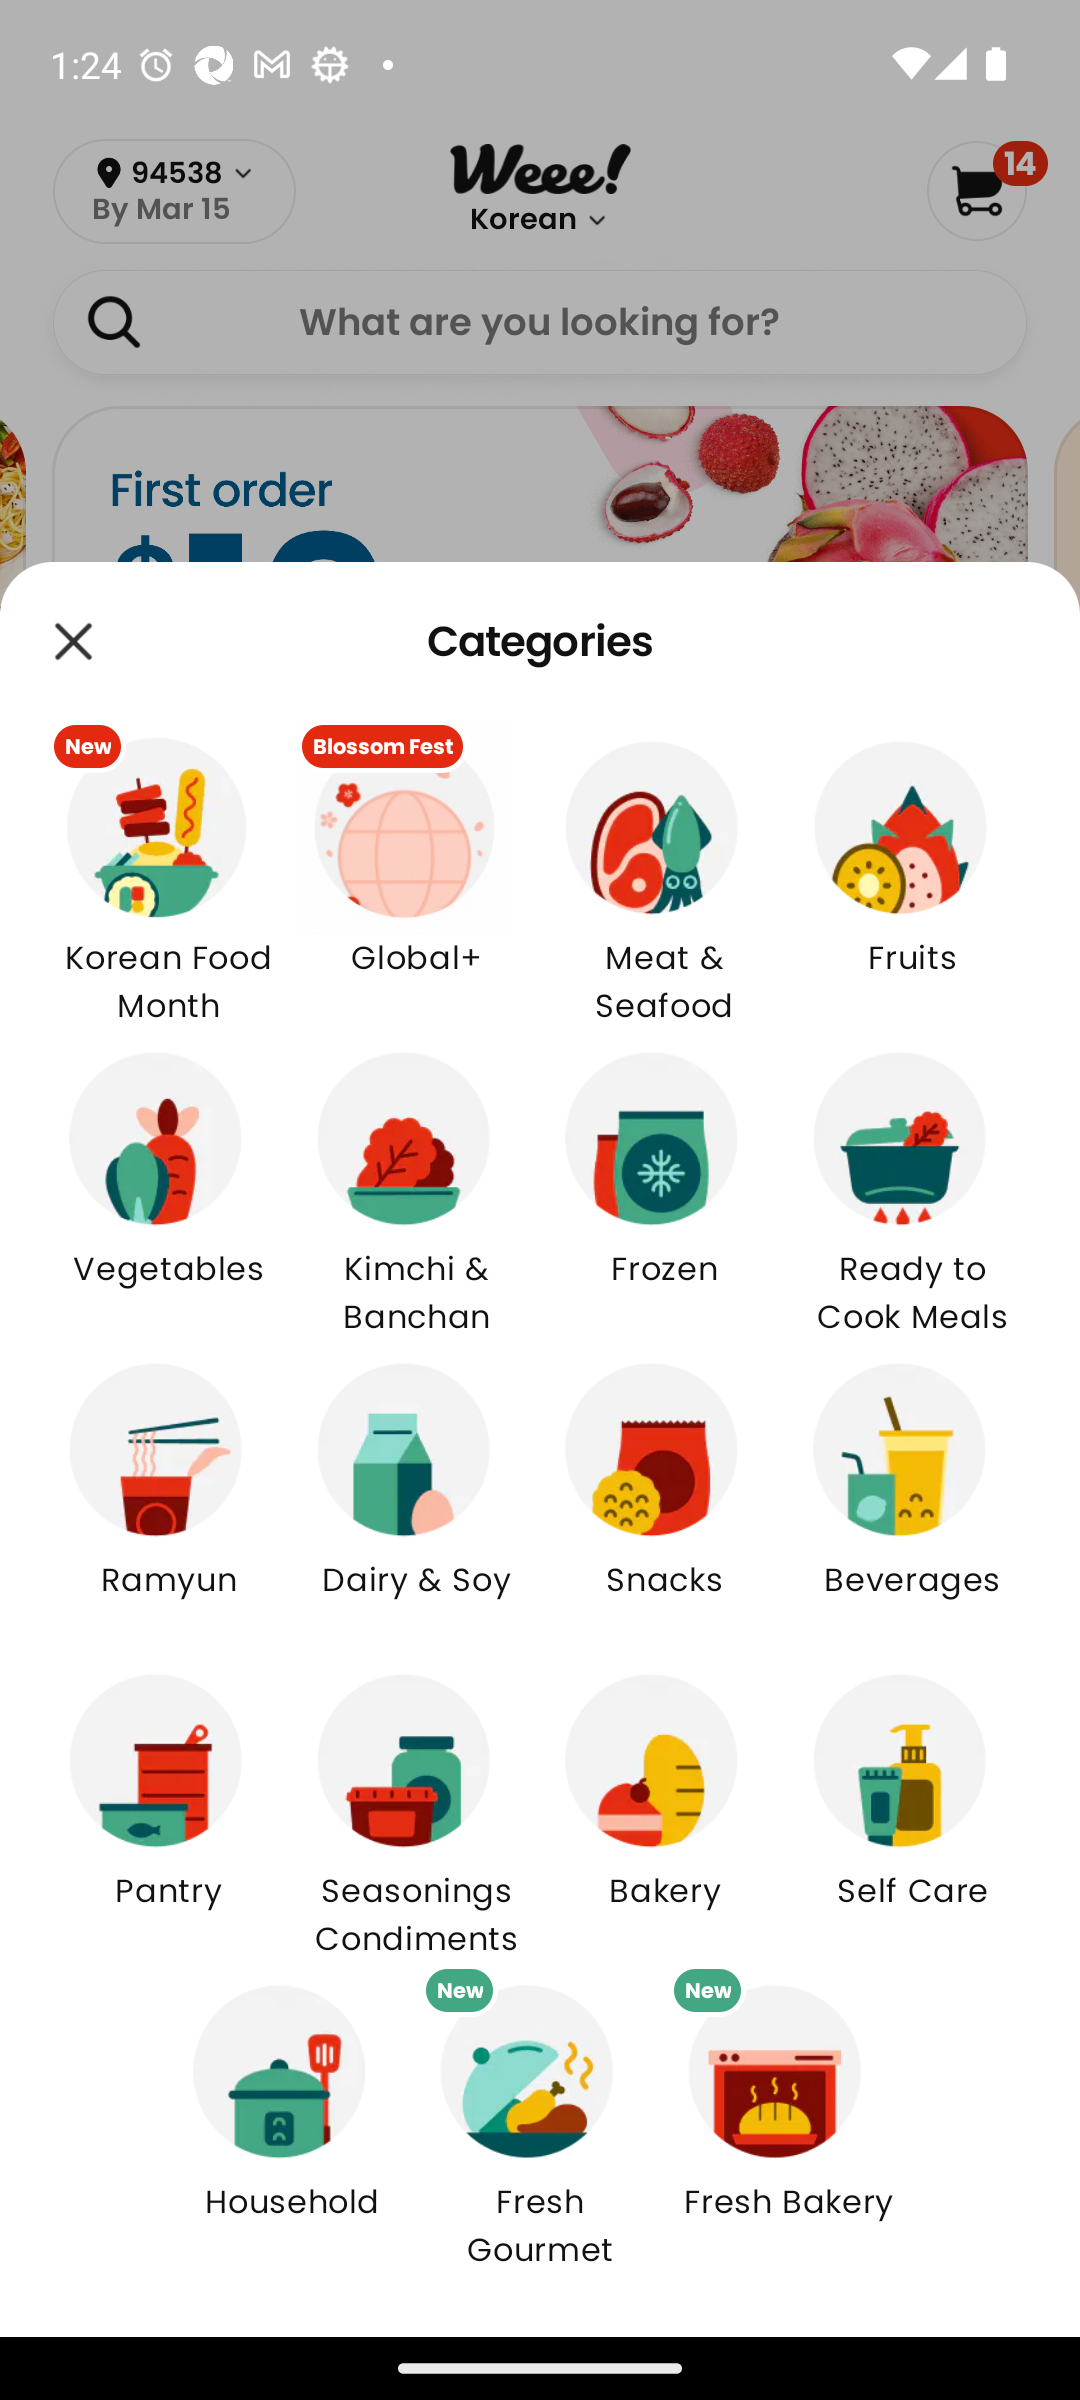  Describe the element at coordinates (912, 1186) in the screenshot. I see `Ready to Cook Meals` at that location.